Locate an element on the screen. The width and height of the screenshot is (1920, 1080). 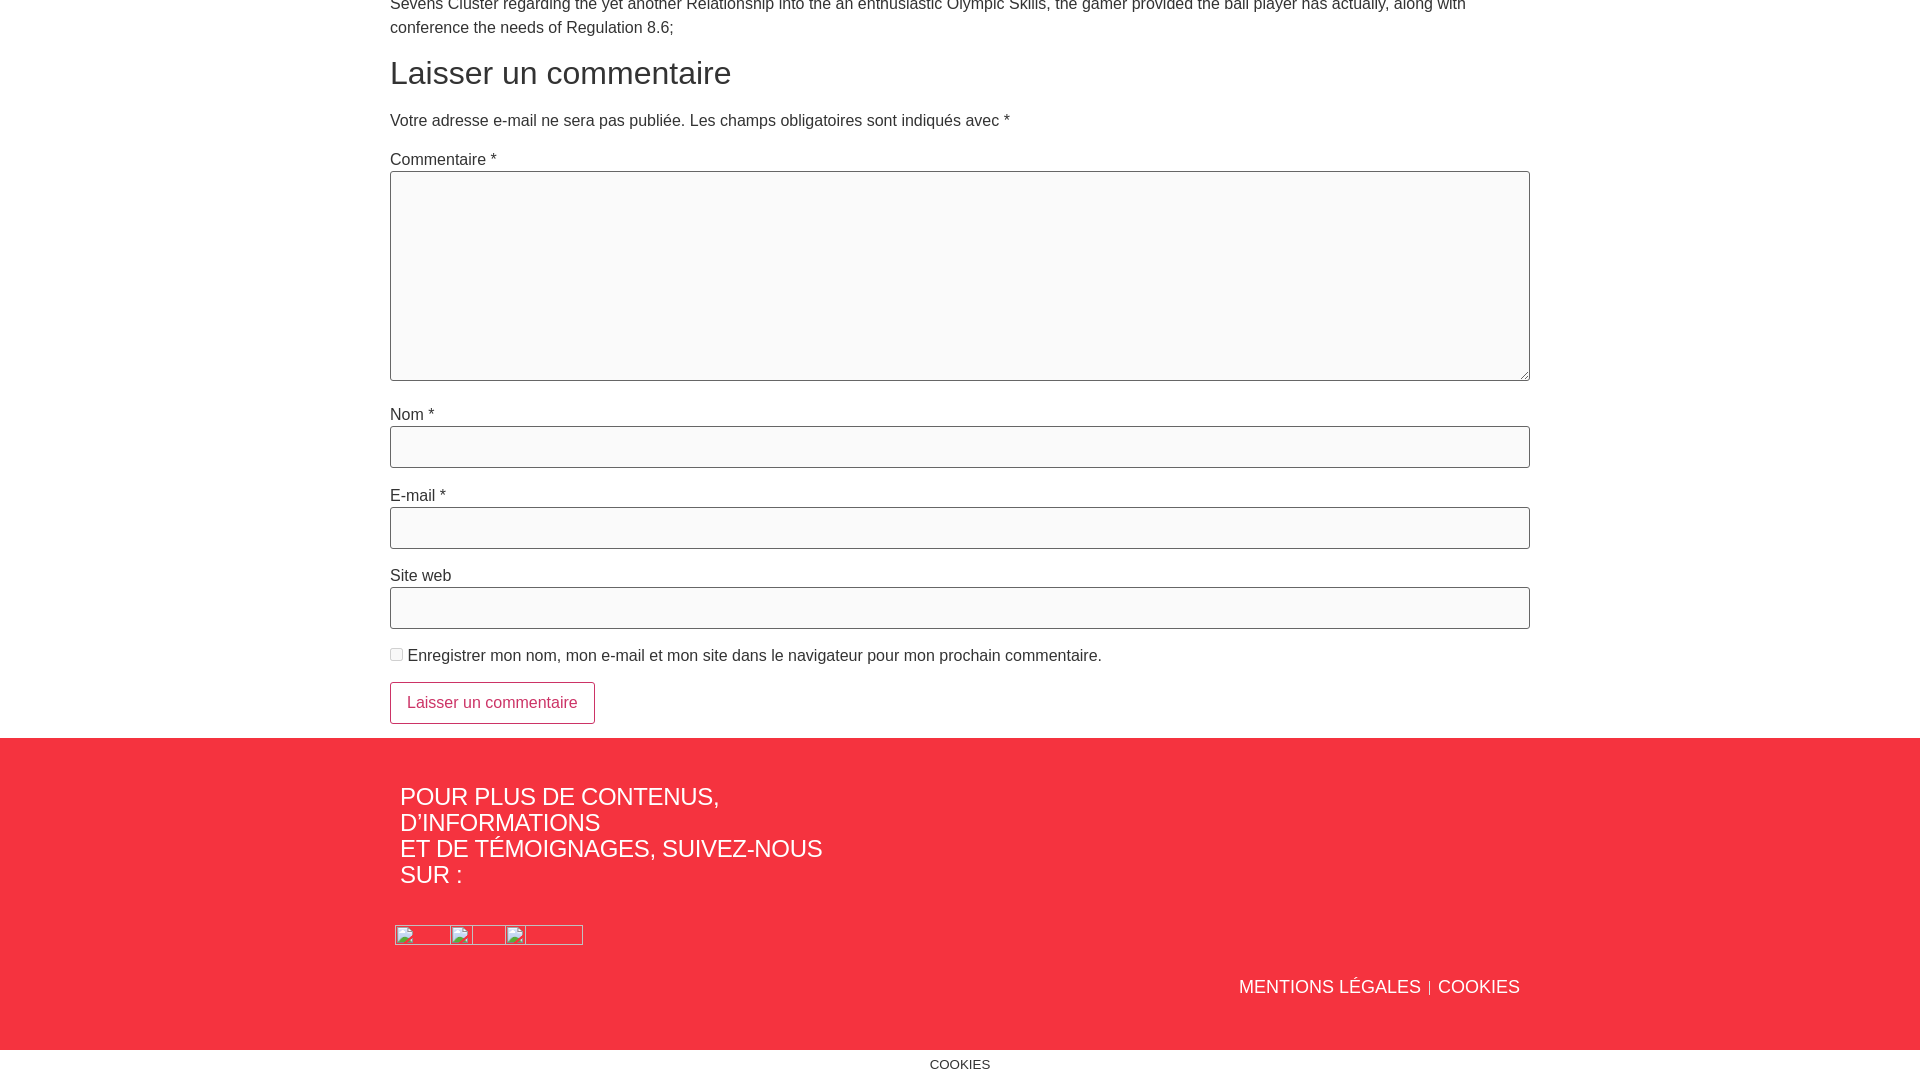
COOKIES is located at coordinates (1479, 988).